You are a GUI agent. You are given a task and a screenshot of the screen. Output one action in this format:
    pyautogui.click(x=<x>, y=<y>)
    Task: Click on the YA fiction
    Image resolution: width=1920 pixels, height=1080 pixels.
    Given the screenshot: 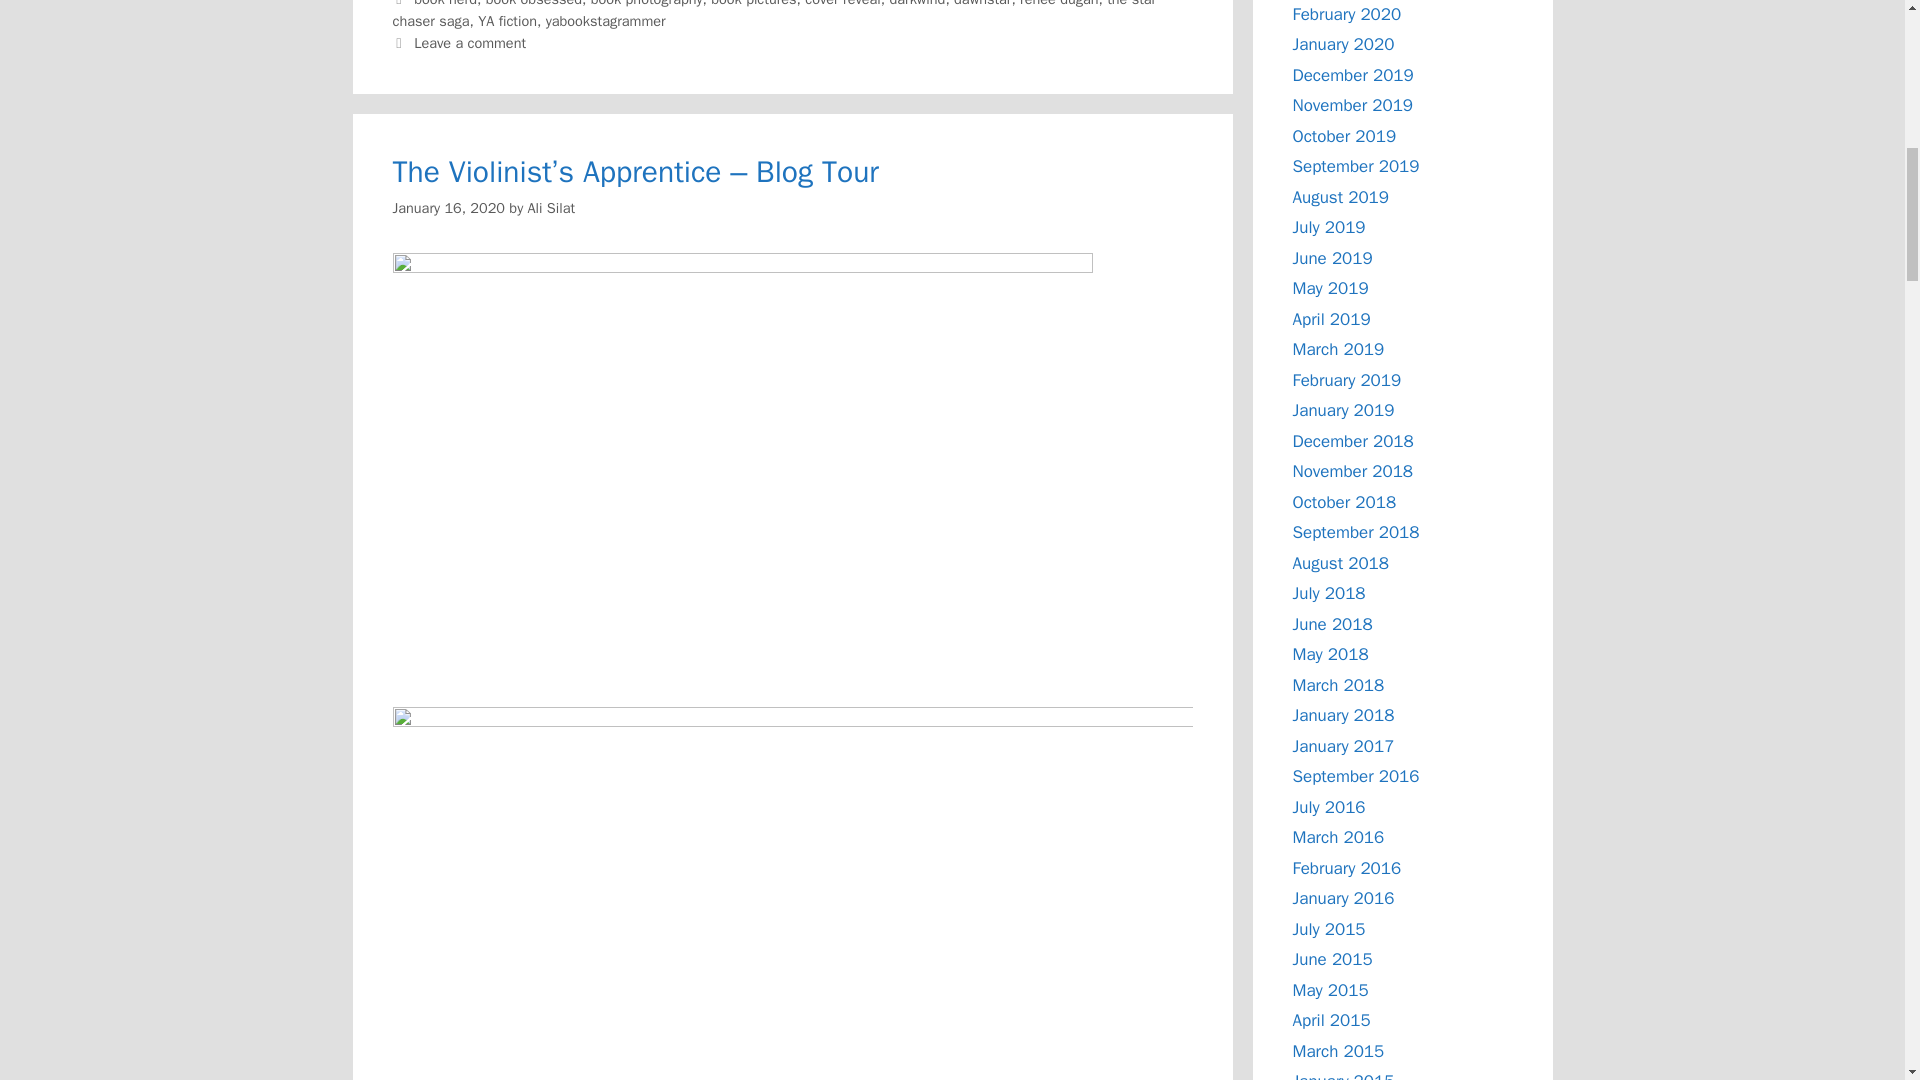 What is the action you would take?
    pyautogui.click(x=508, y=20)
    